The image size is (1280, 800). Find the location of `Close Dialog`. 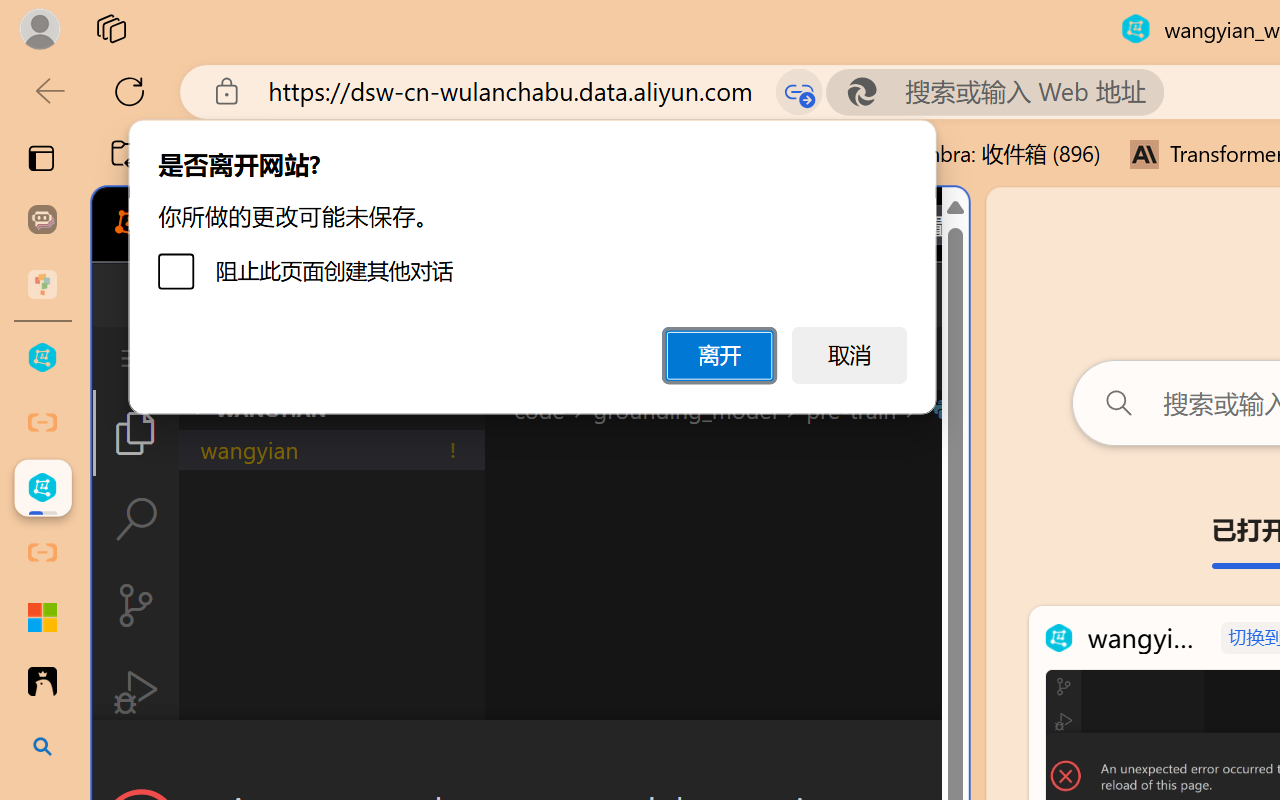

Close Dialog is located at coordinates (960, 756).